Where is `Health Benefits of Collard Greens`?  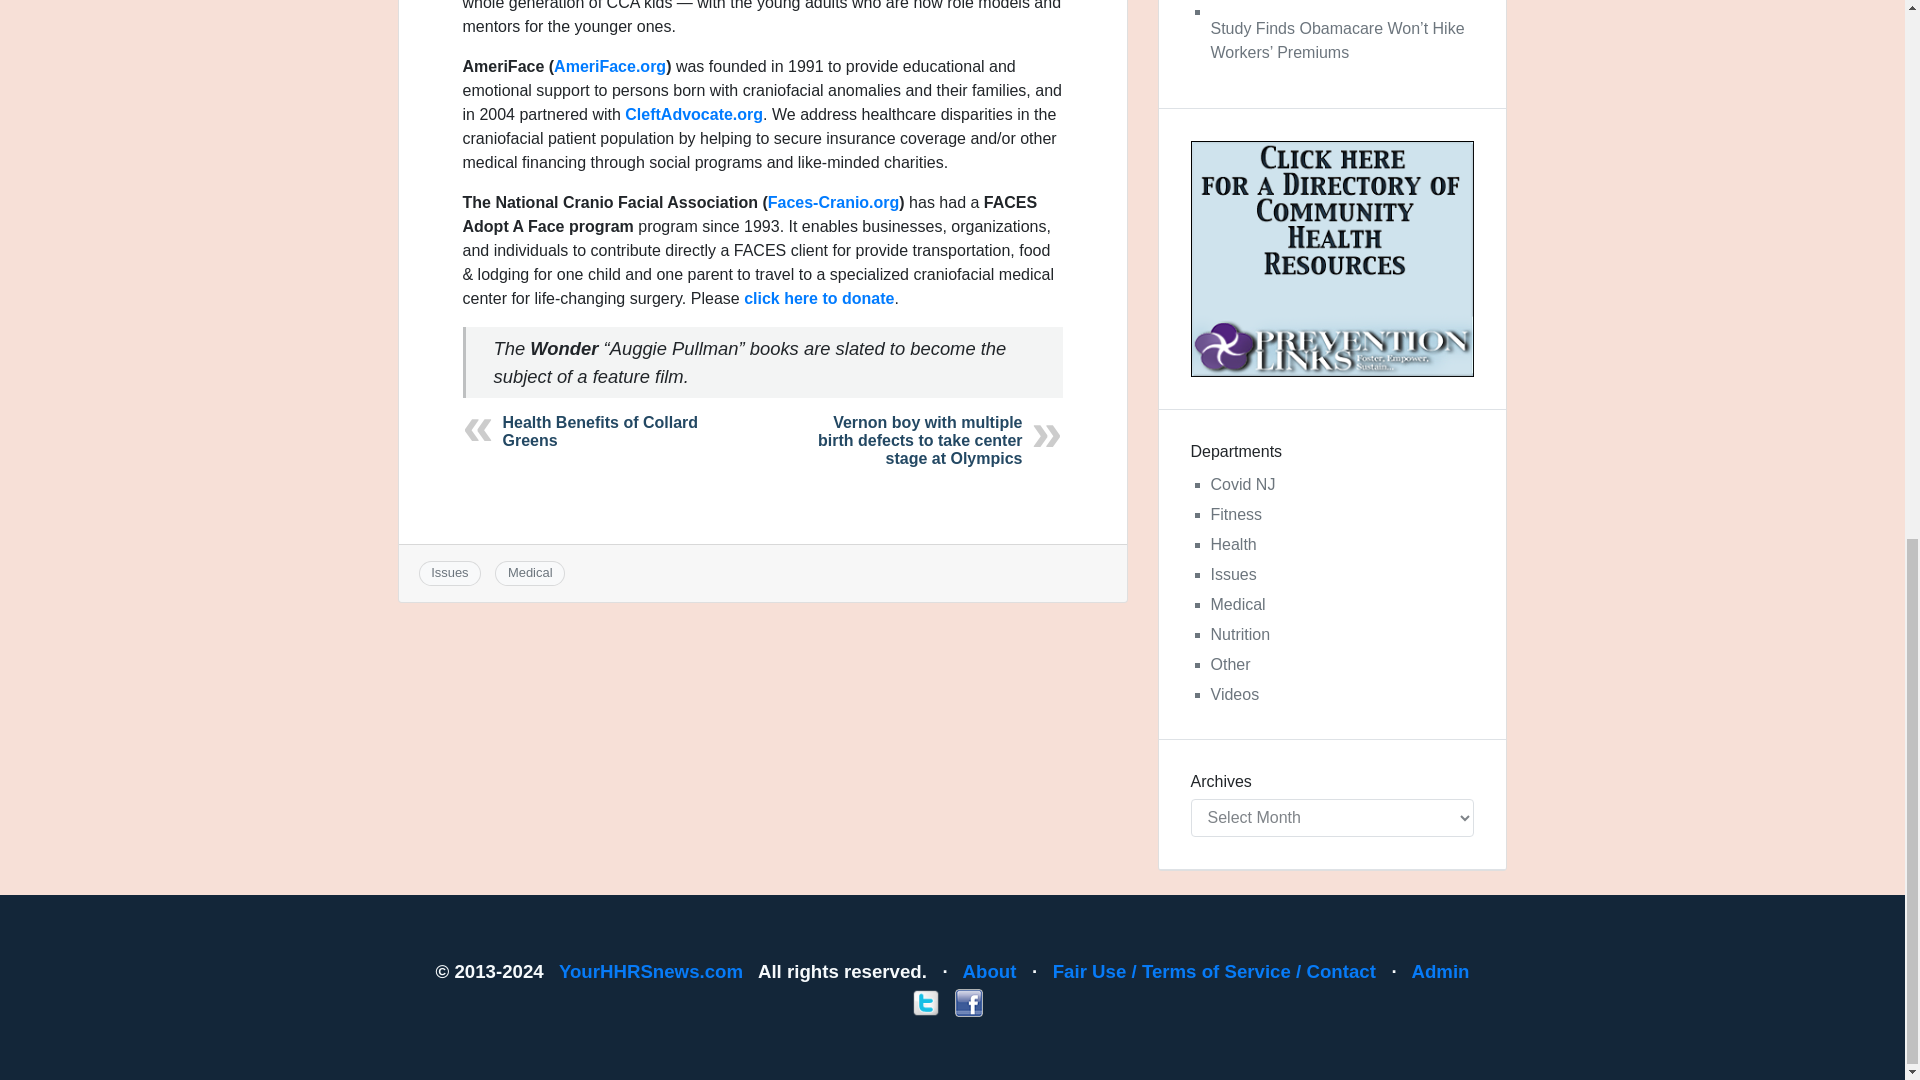 Health Benefits of Collard Greens is located at coordinates (600, 431).